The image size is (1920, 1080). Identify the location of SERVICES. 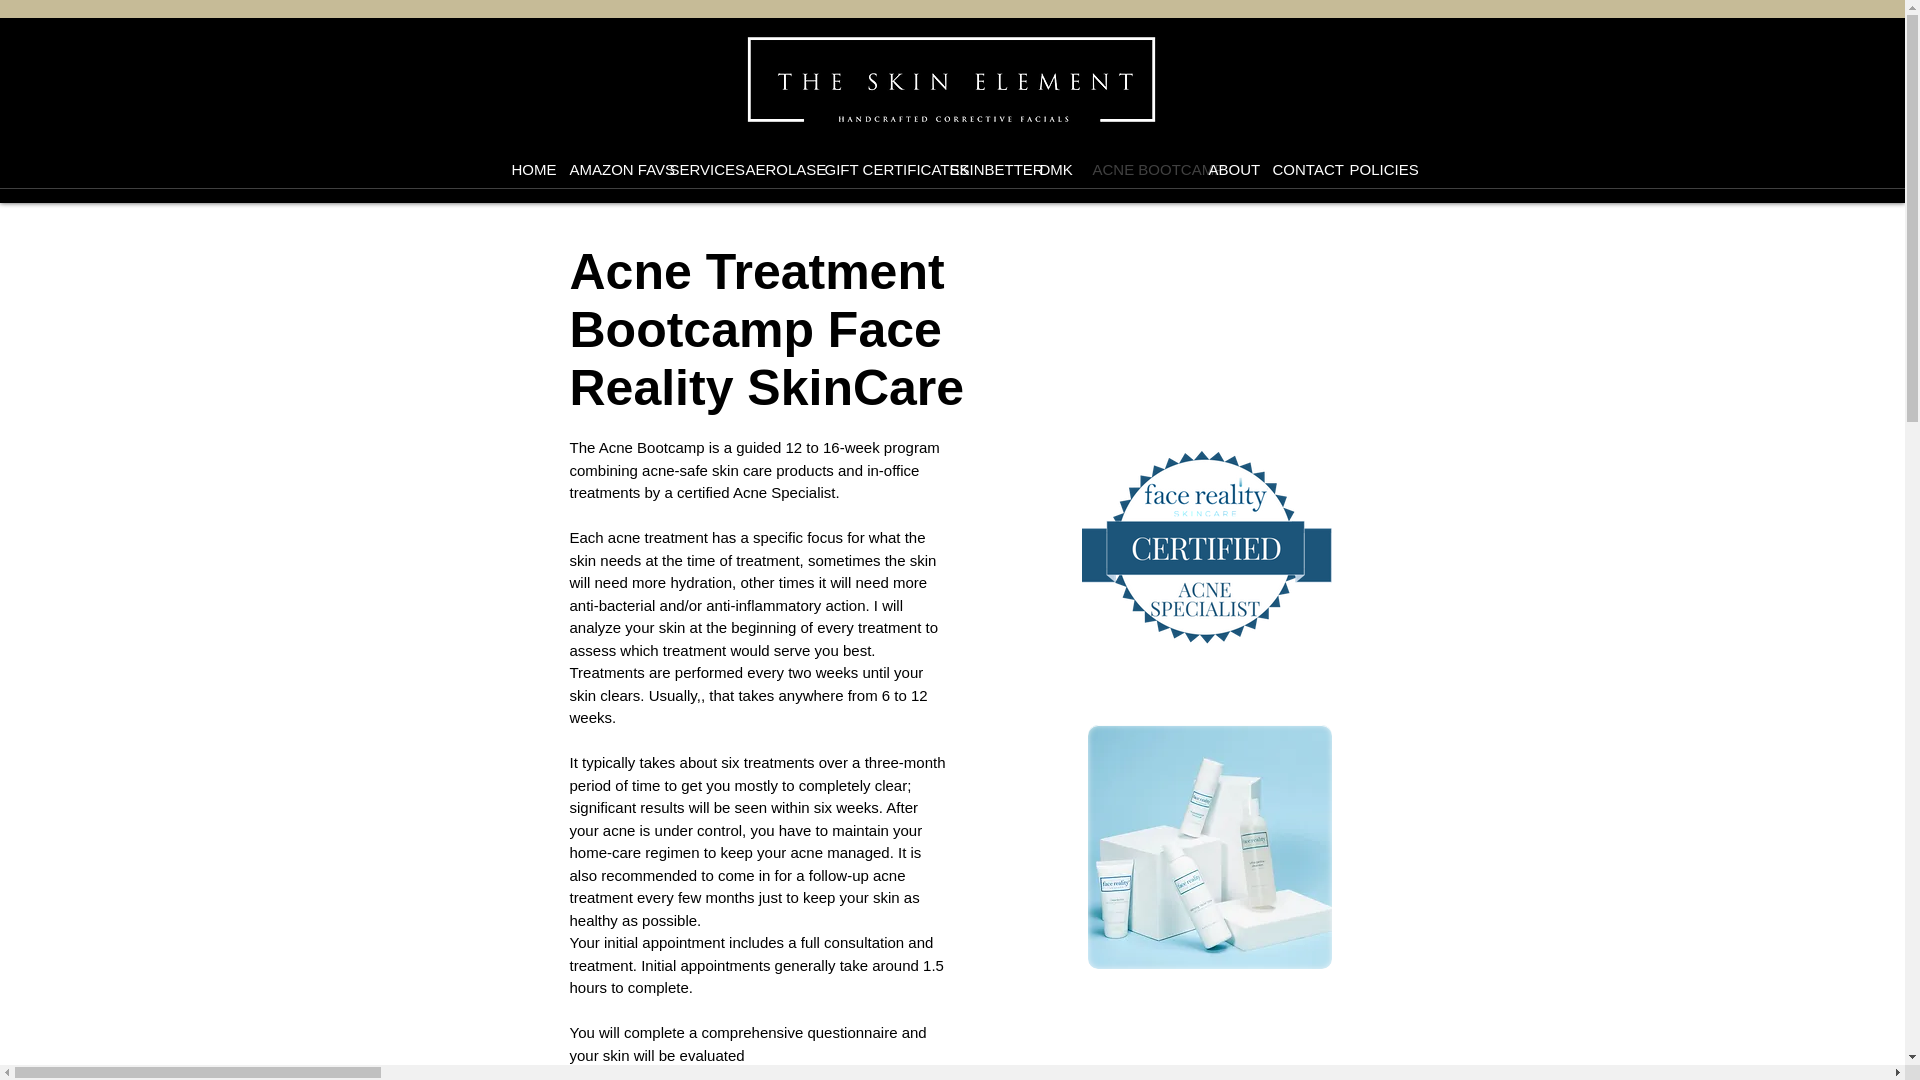
(692, 170).